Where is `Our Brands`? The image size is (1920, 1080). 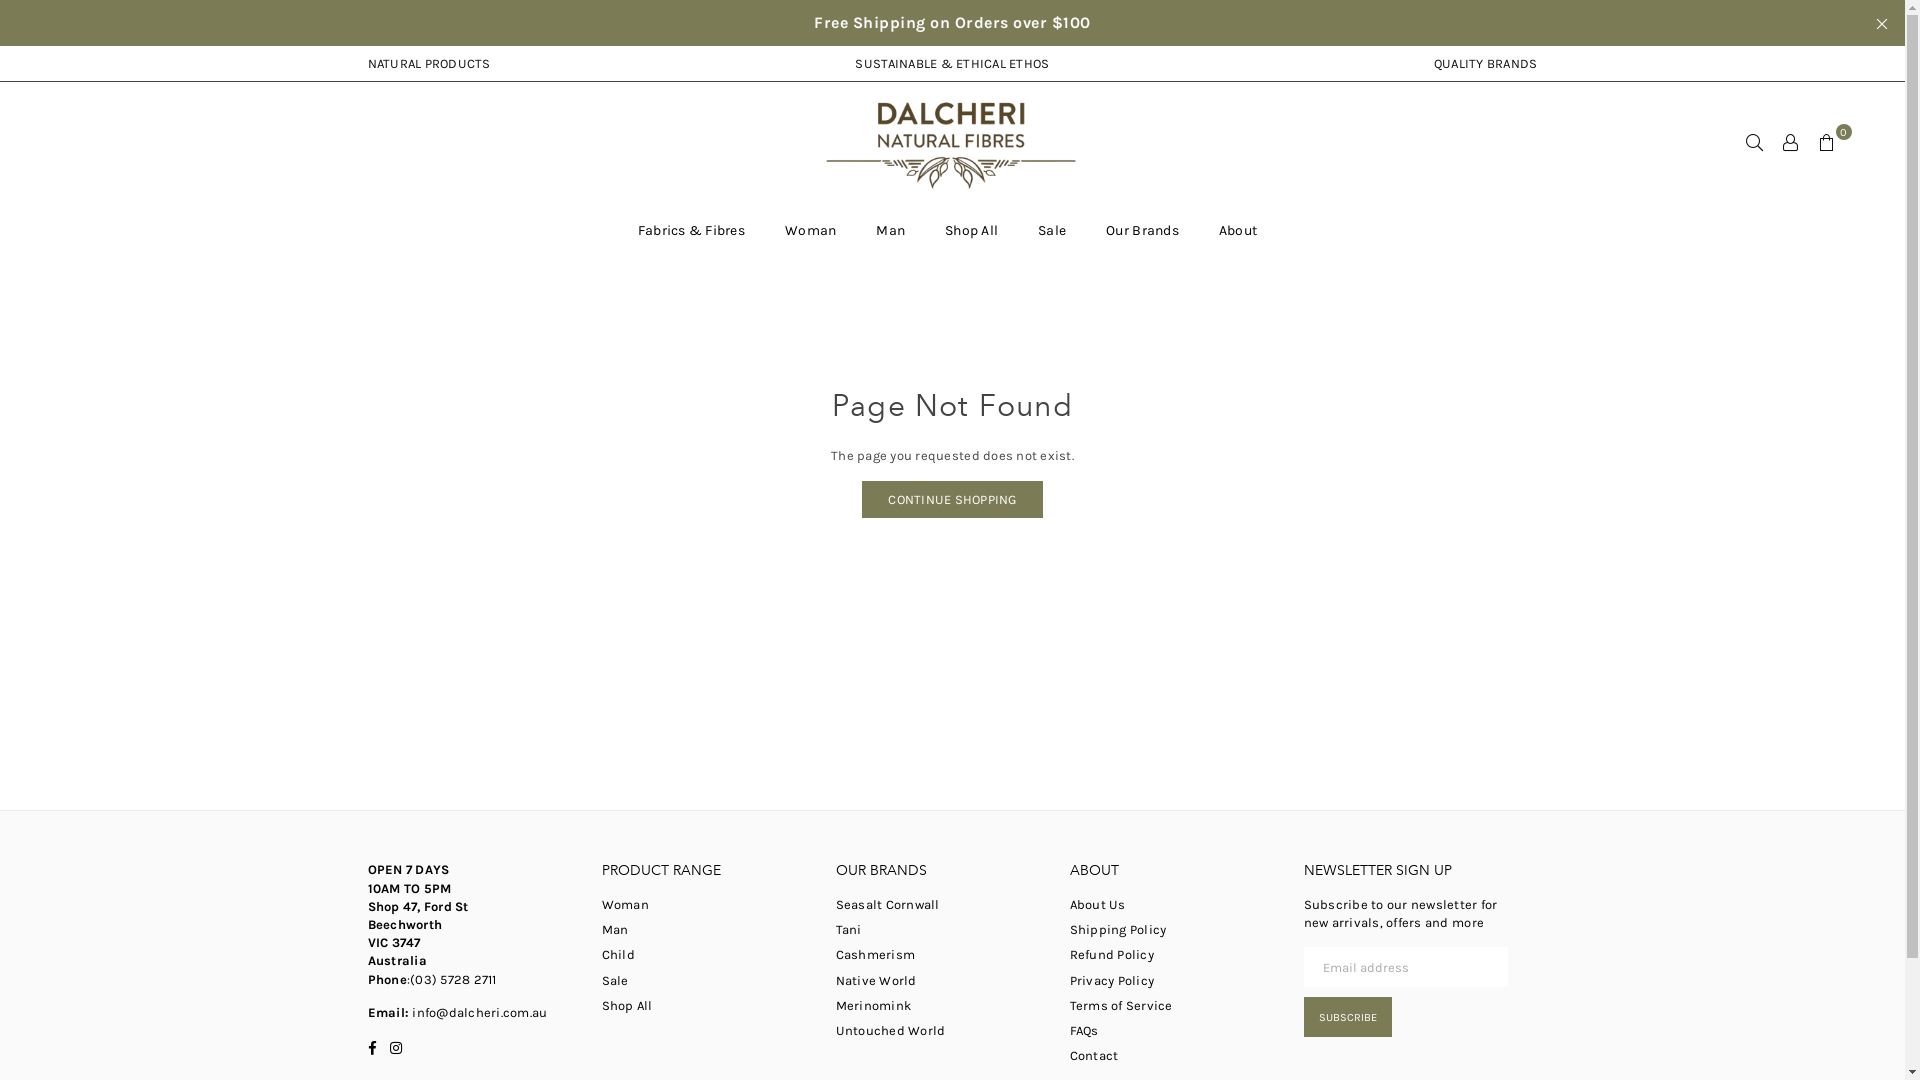
Our Brands is located at coordinates (1142, 230).